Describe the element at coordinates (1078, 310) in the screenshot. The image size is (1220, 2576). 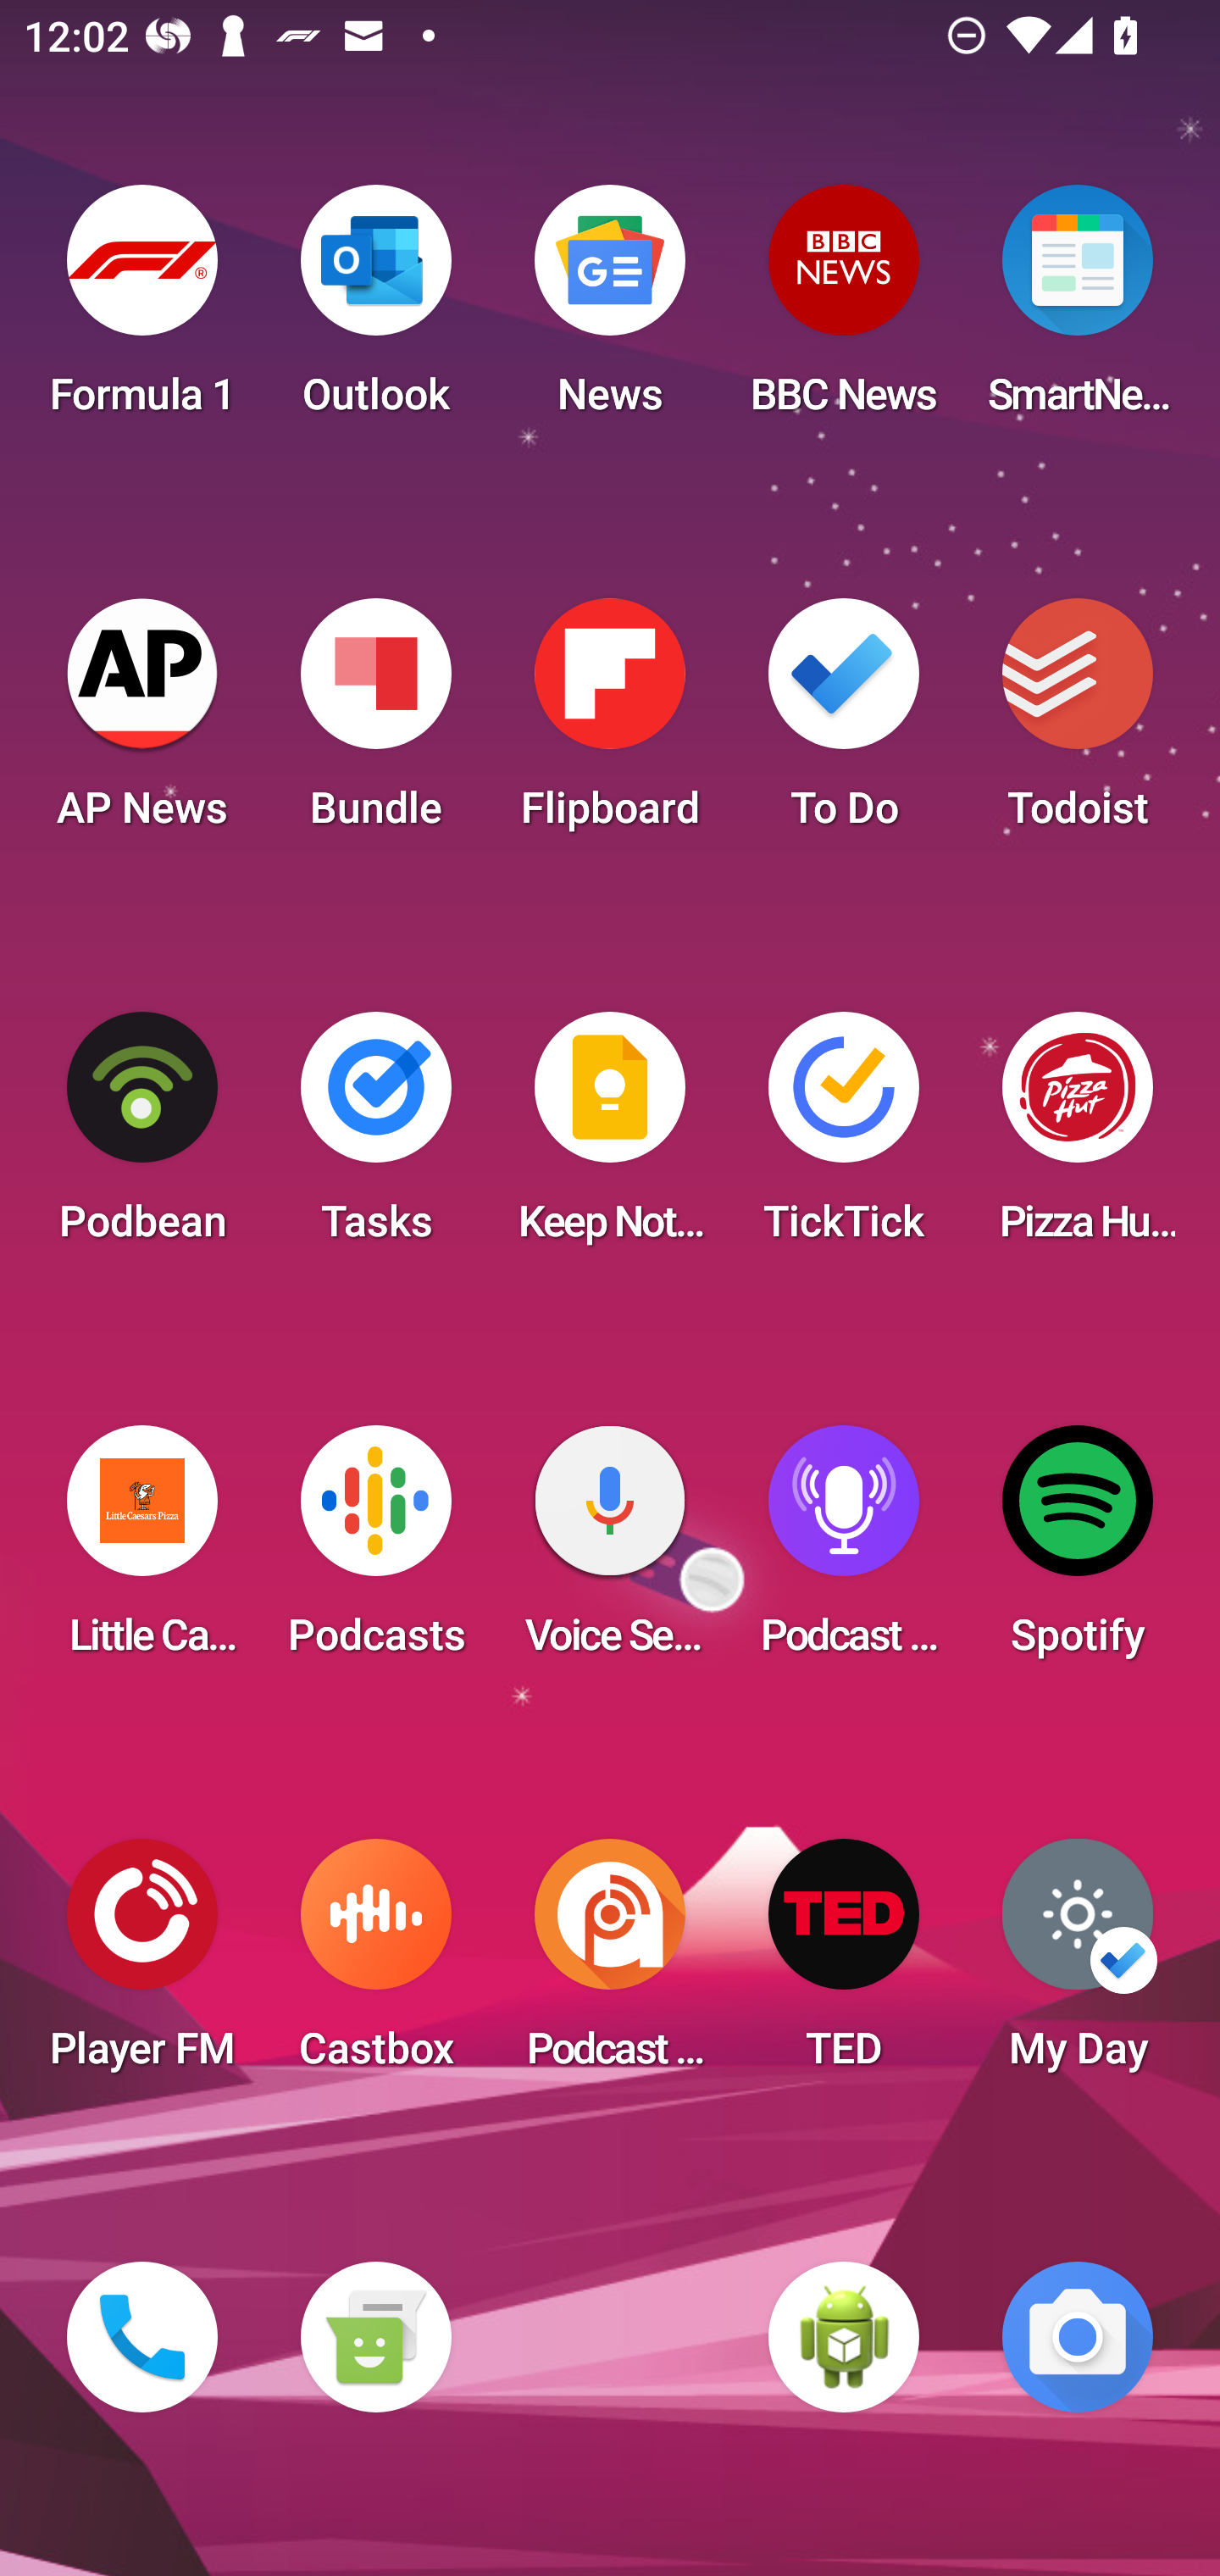
I see `SmartNews` at that location.